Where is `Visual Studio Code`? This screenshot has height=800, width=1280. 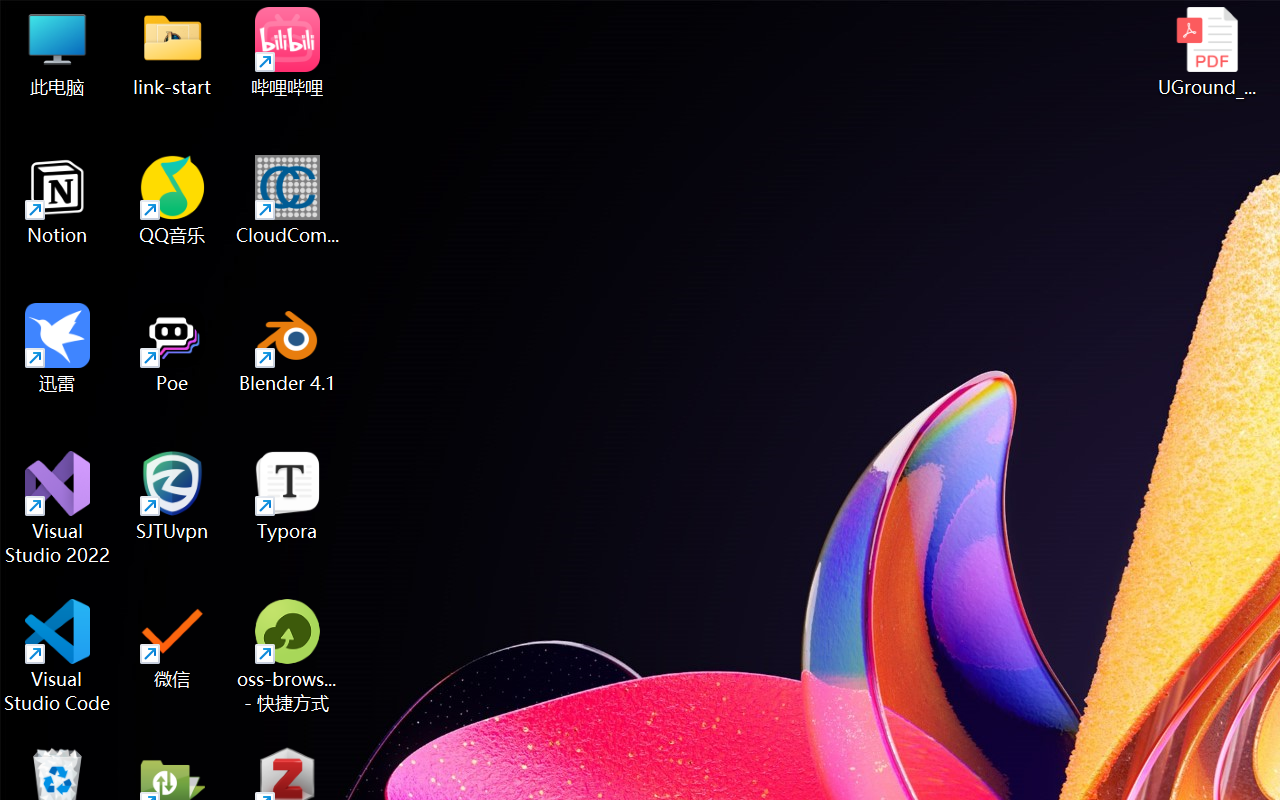
Visual Studio Code is located at coordinates (58, 656).